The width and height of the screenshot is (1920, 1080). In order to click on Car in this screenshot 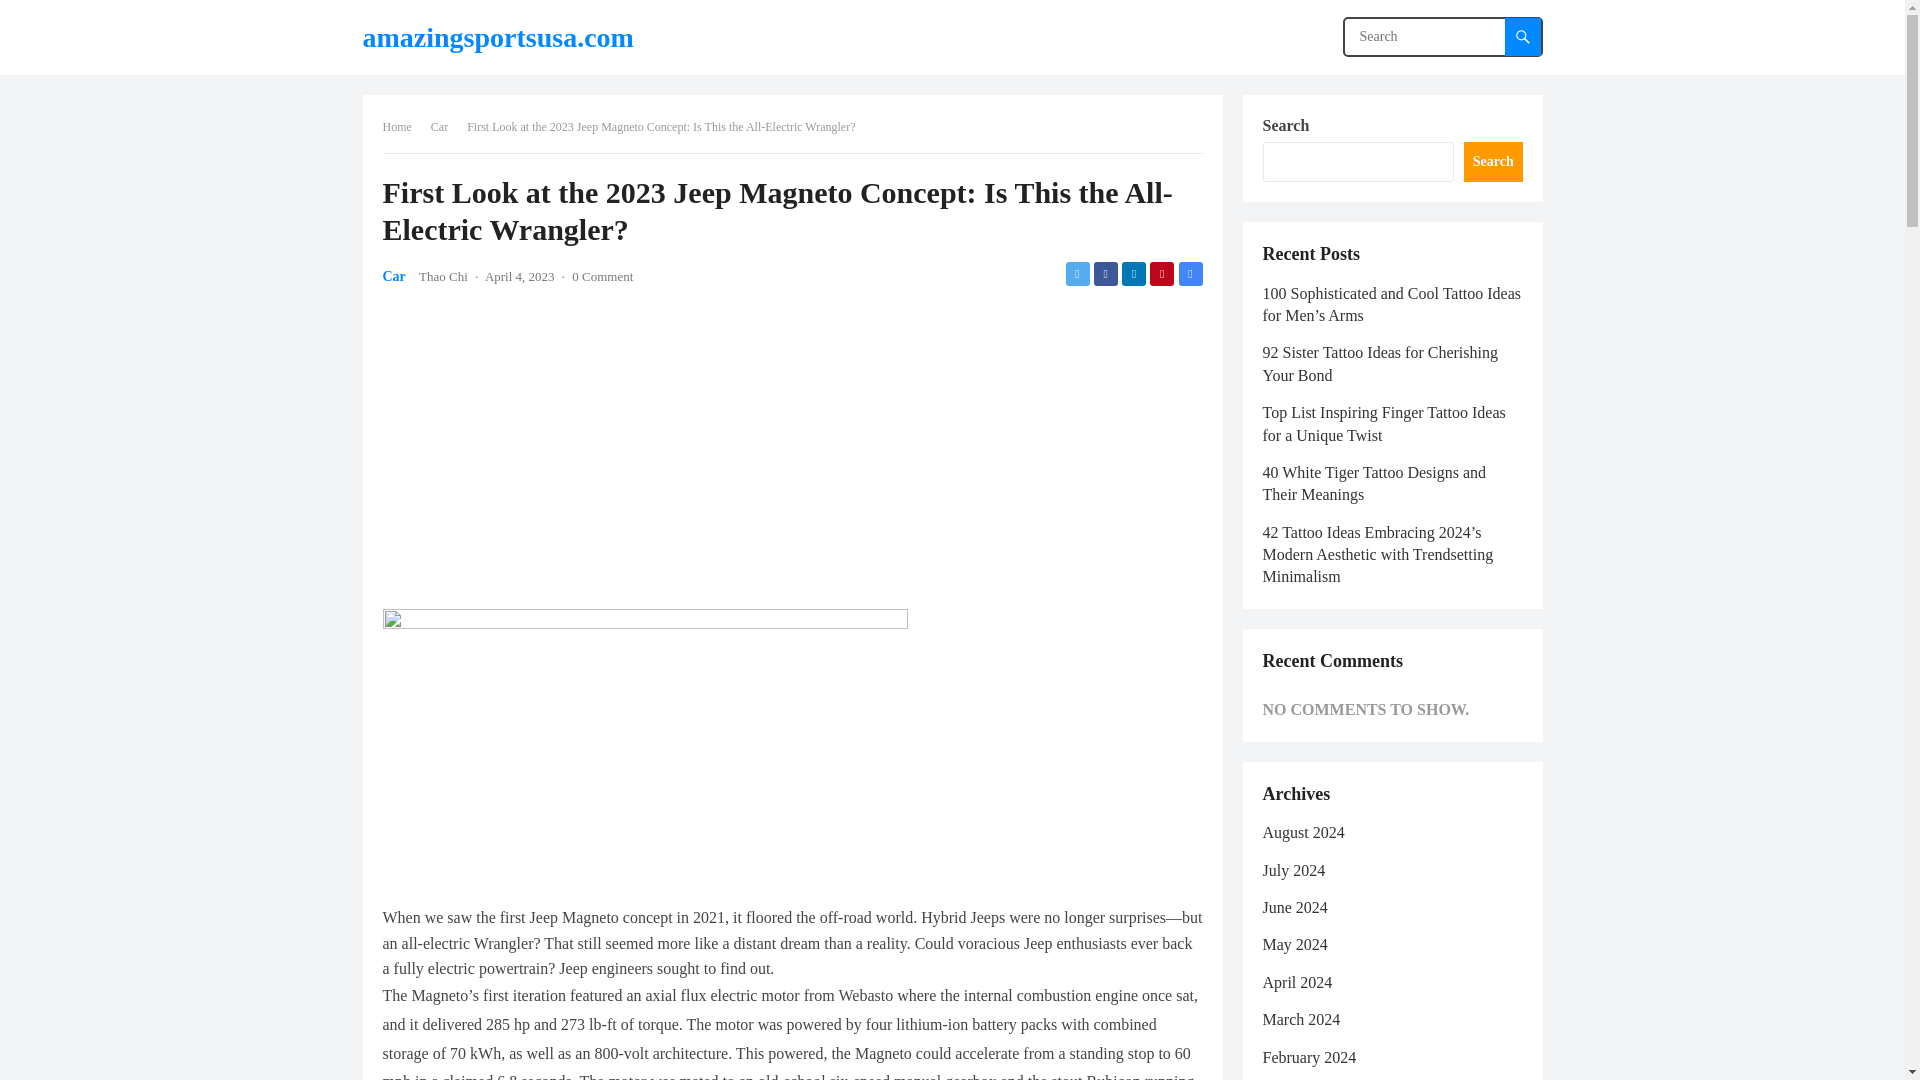, I will do `click(394, 276)`.